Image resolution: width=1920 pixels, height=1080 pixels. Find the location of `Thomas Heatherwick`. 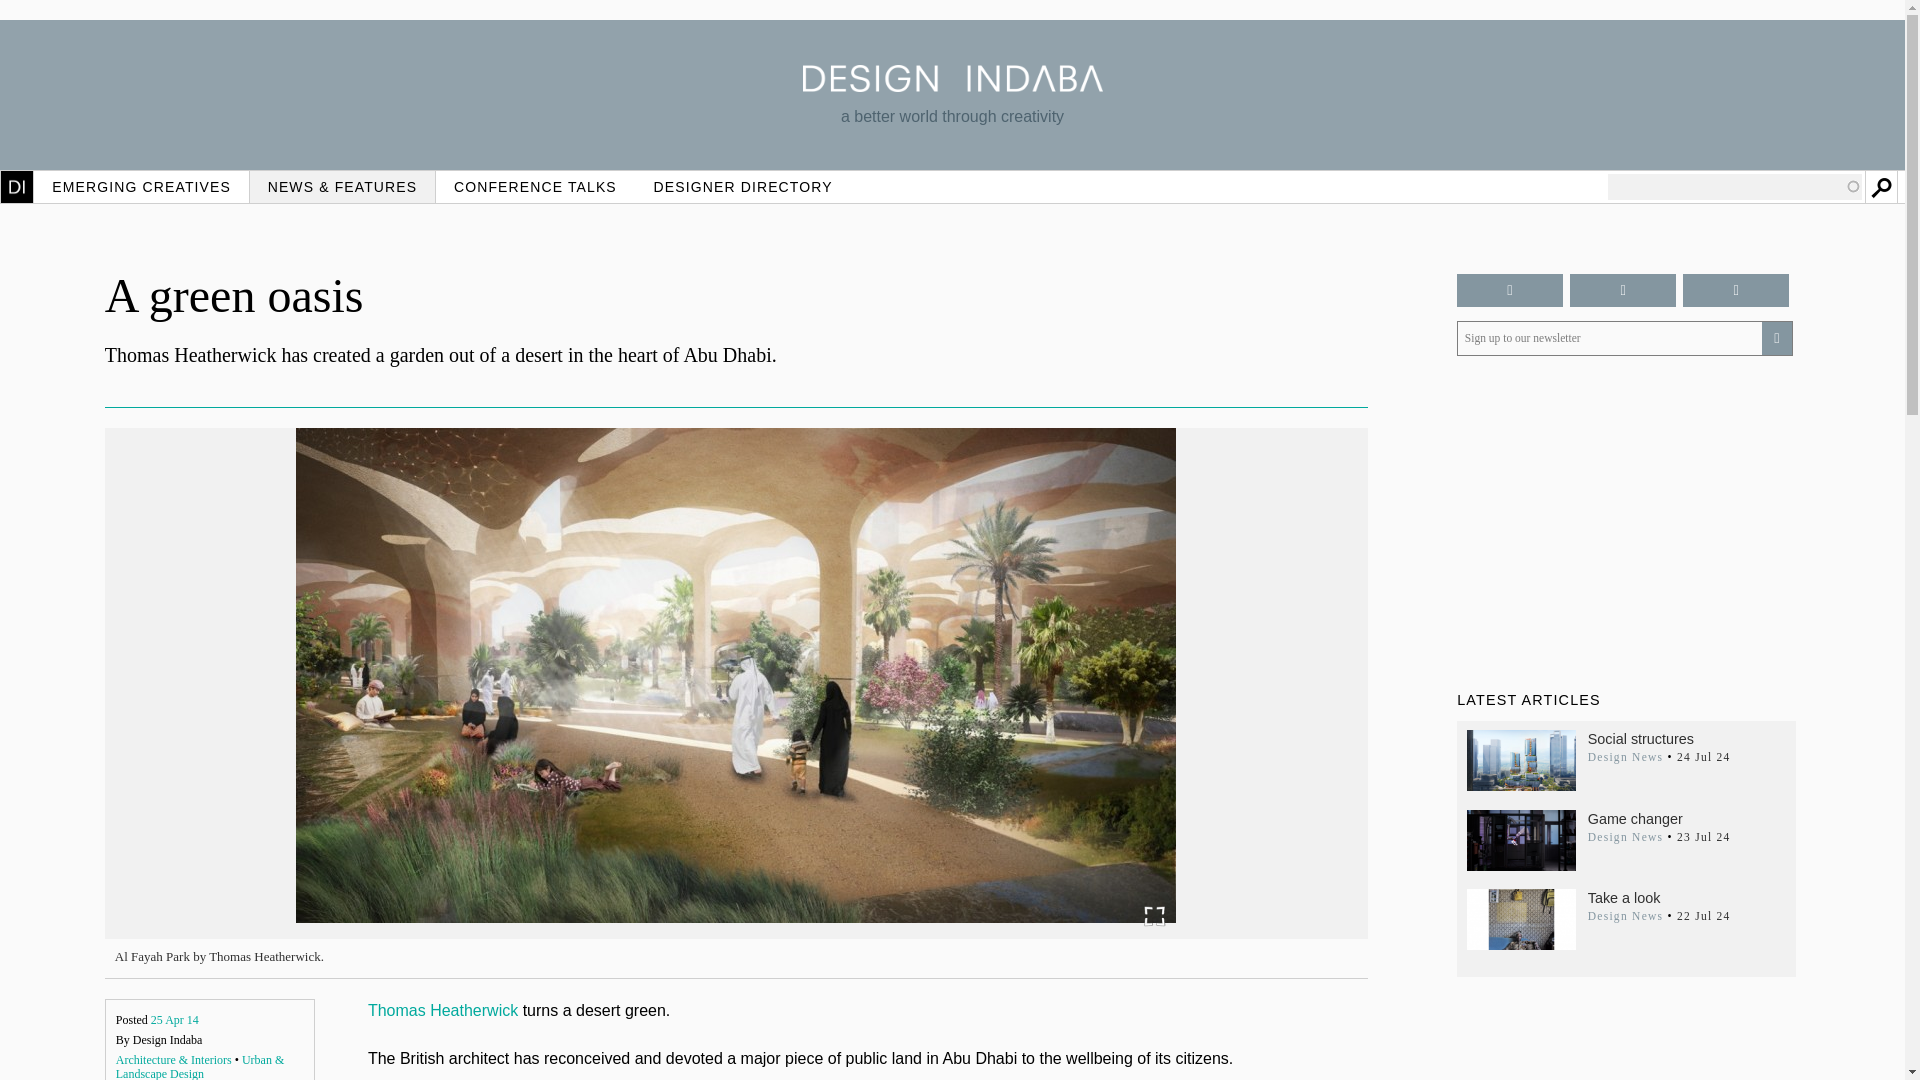

Thomas Heatherwick is located at coordinates (443, 1010).